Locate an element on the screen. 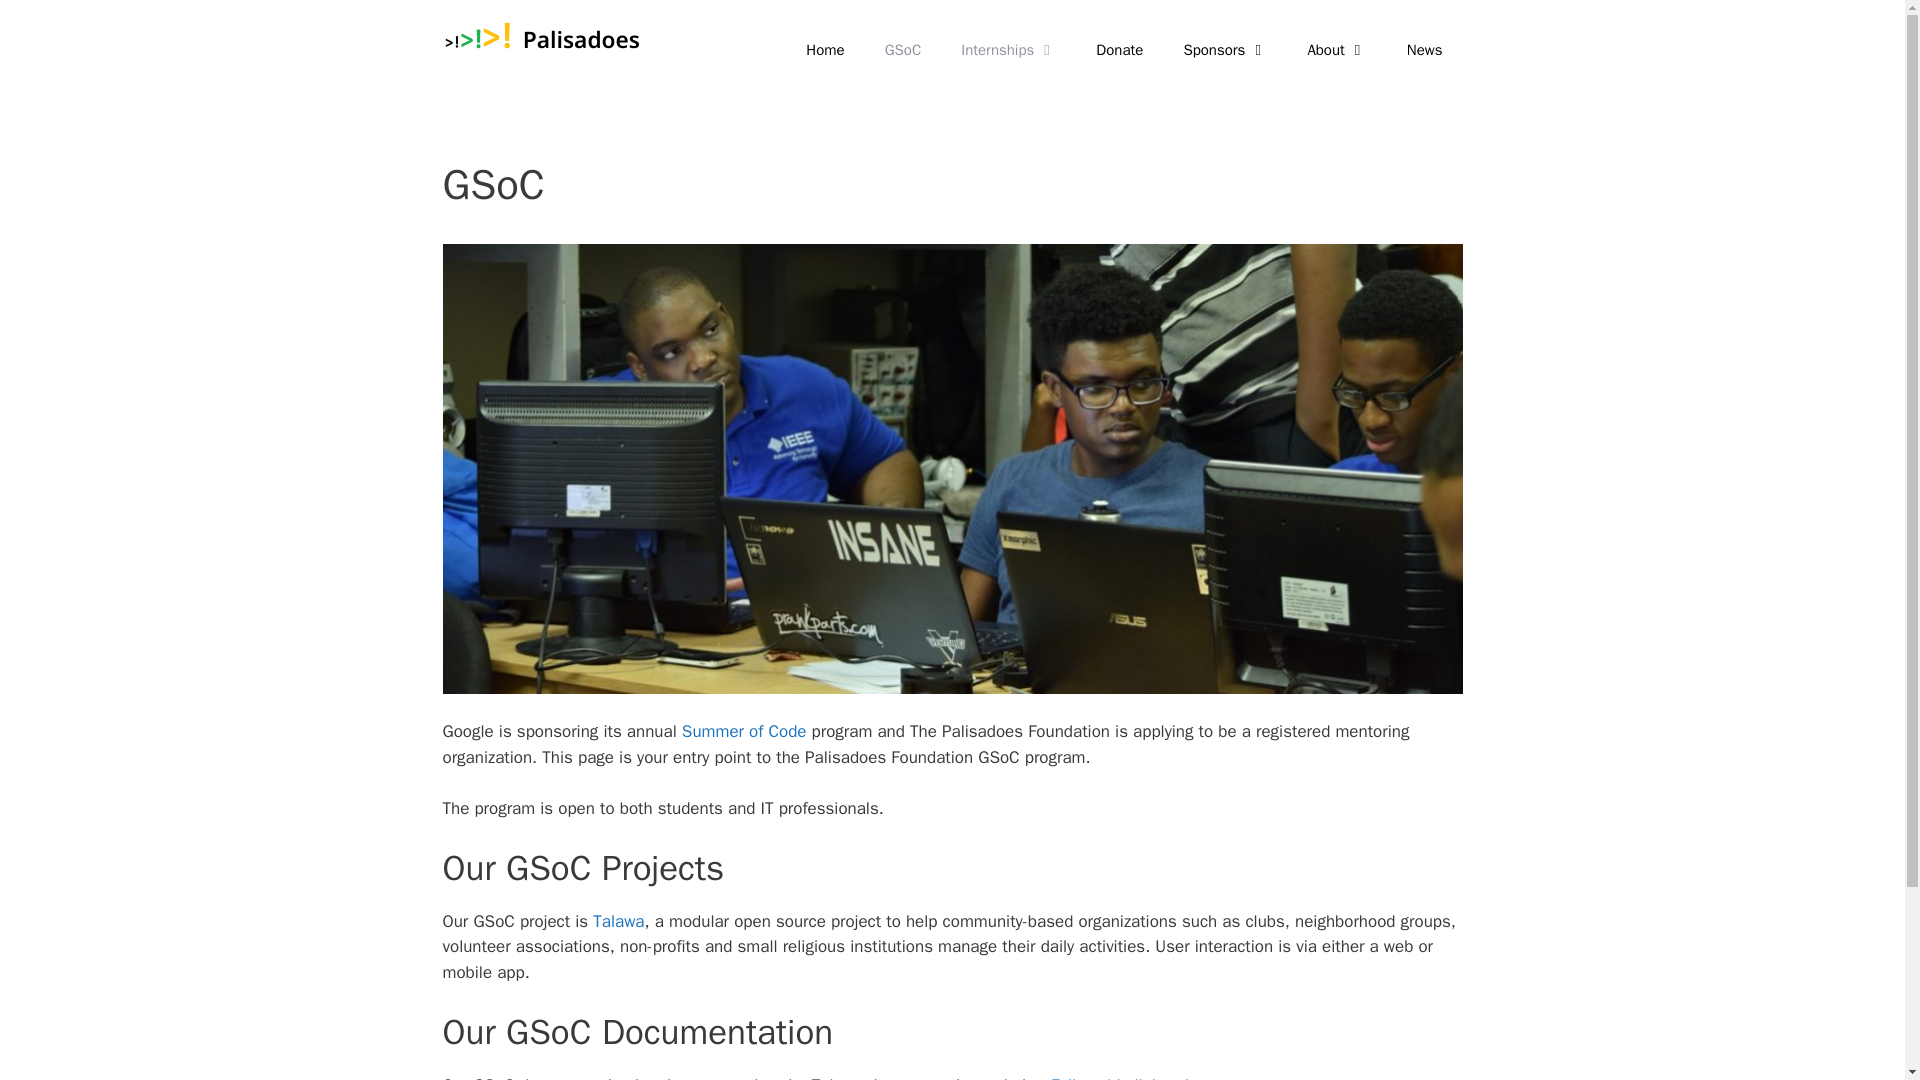 Image resolution: width=1920 pixels, height=1080 pixels. Donate is located at coordinates (1119, 50).